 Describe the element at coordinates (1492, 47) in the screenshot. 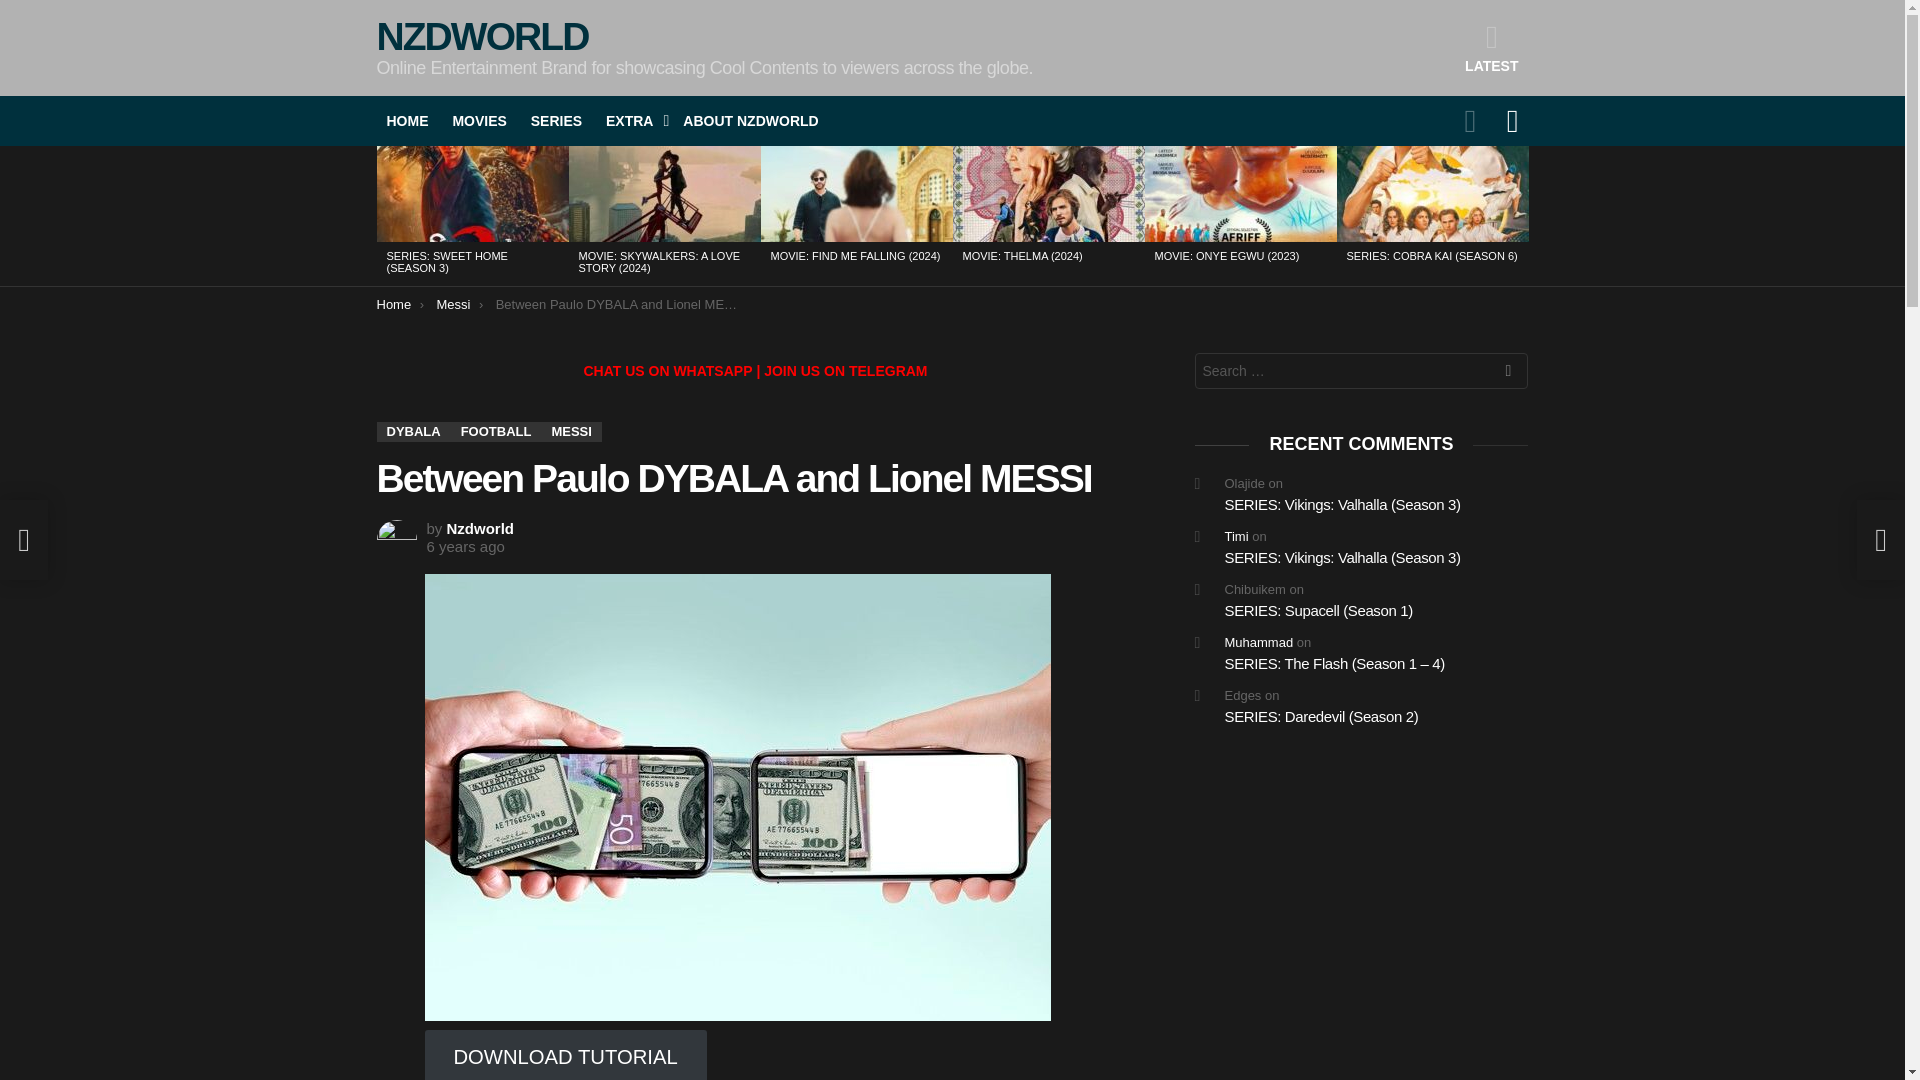

I see `LATEST` at that location.